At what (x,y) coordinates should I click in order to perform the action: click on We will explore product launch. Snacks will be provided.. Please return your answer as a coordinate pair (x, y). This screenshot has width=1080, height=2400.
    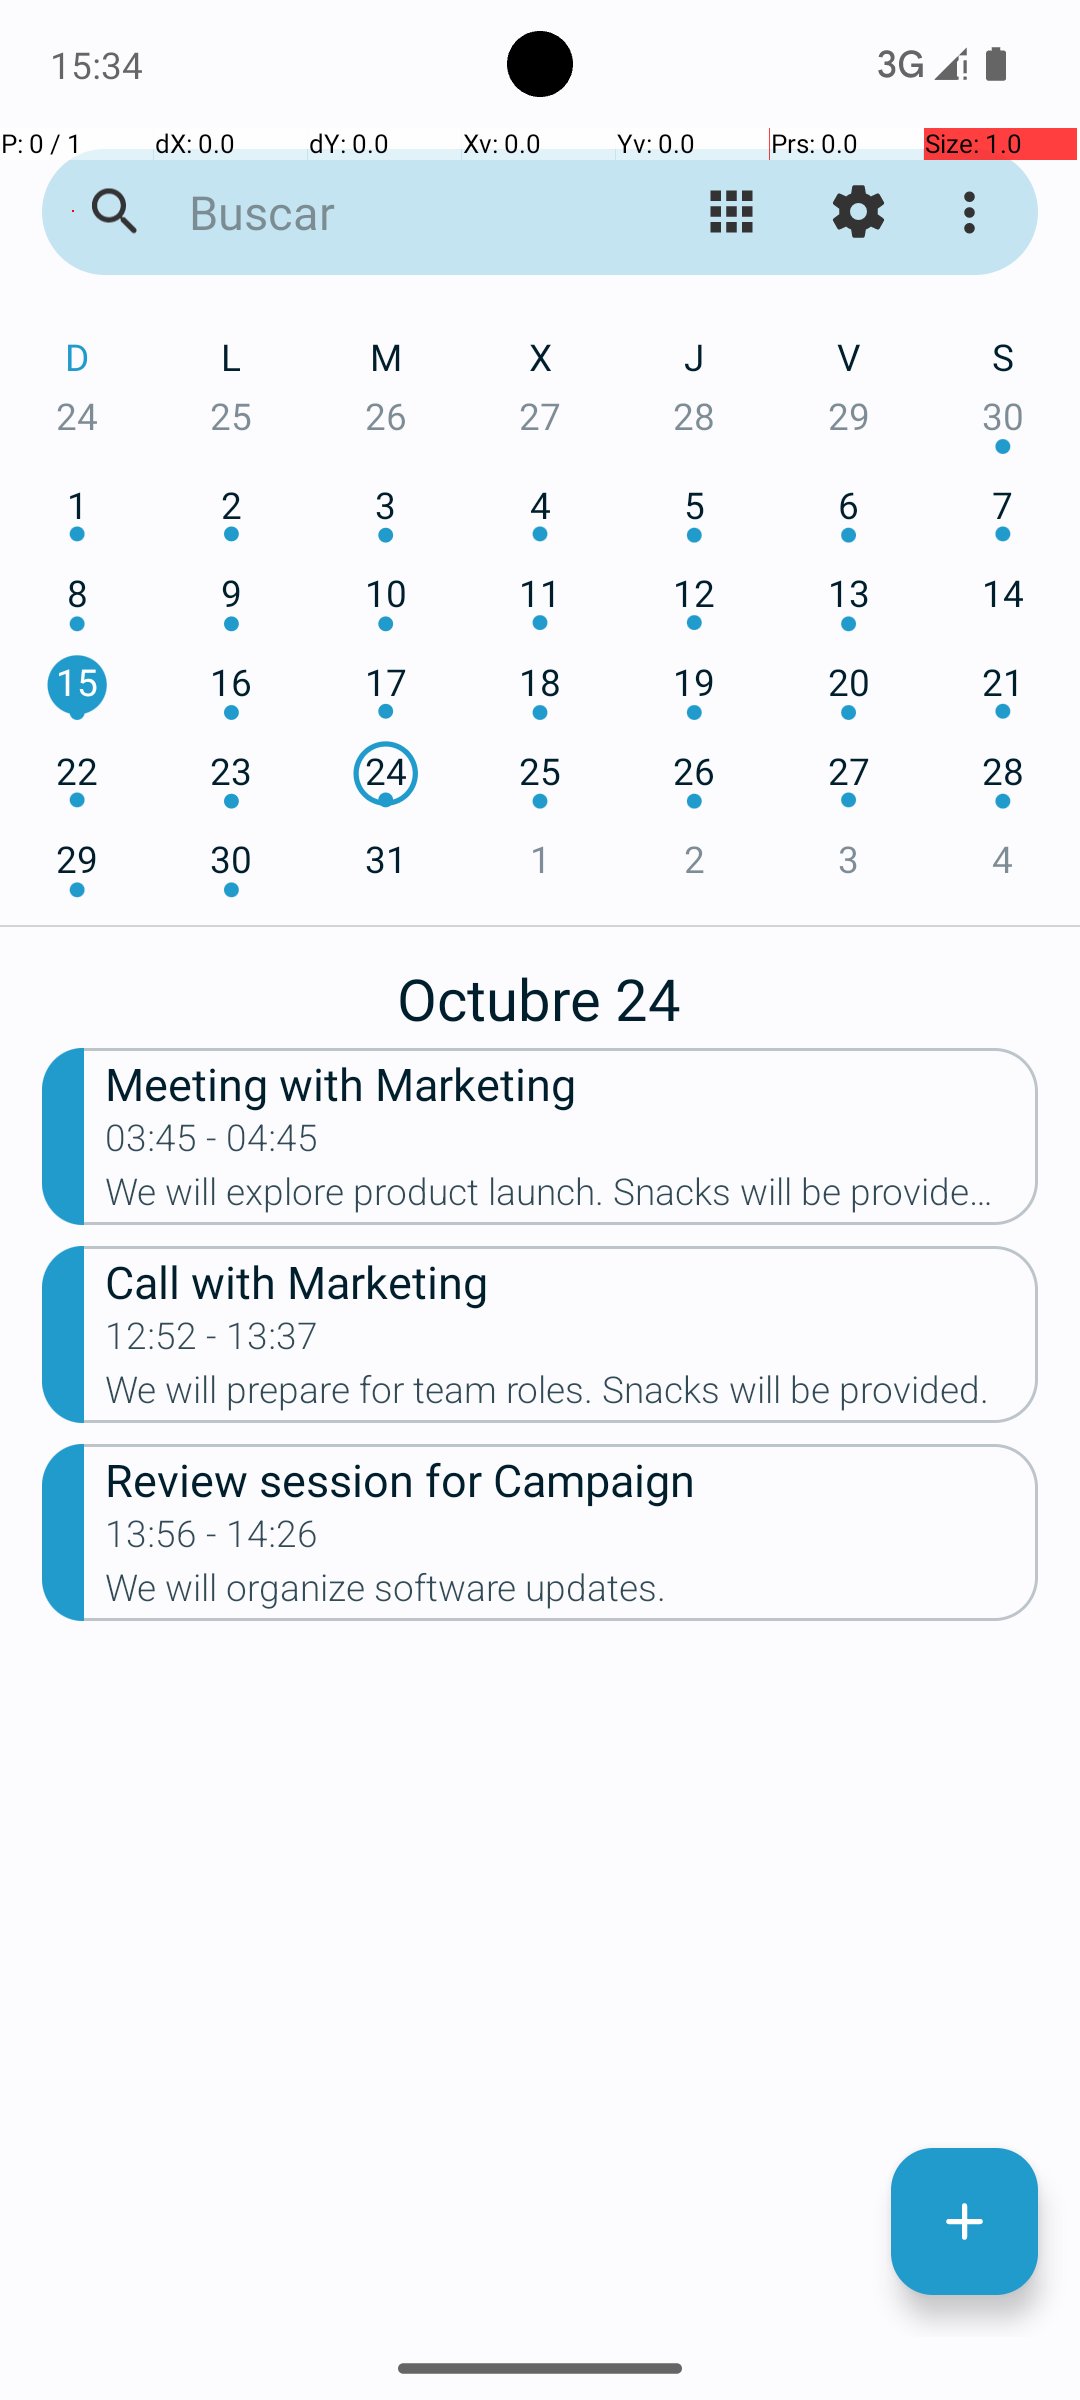
    Looking at the image, I should click on (572, 1198).